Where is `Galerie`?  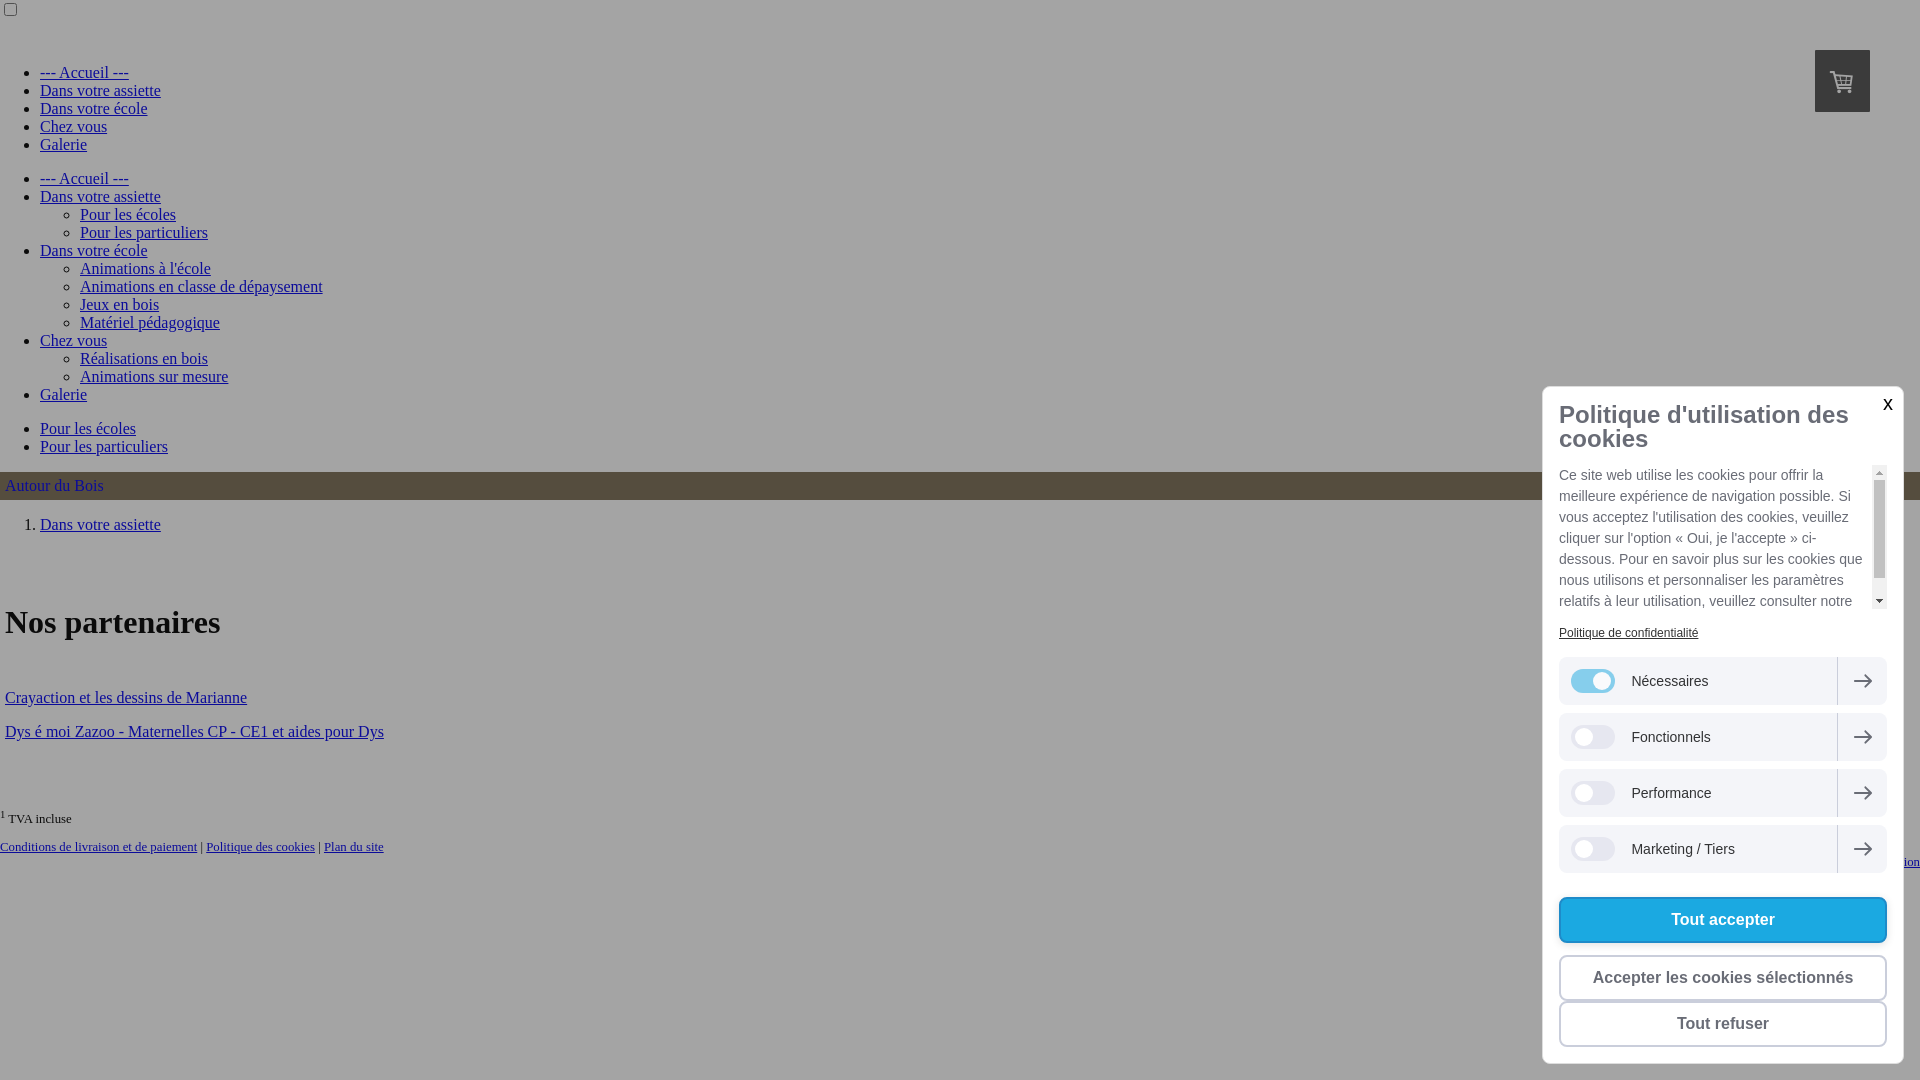
Galerie is located at coordinates (64, 144).